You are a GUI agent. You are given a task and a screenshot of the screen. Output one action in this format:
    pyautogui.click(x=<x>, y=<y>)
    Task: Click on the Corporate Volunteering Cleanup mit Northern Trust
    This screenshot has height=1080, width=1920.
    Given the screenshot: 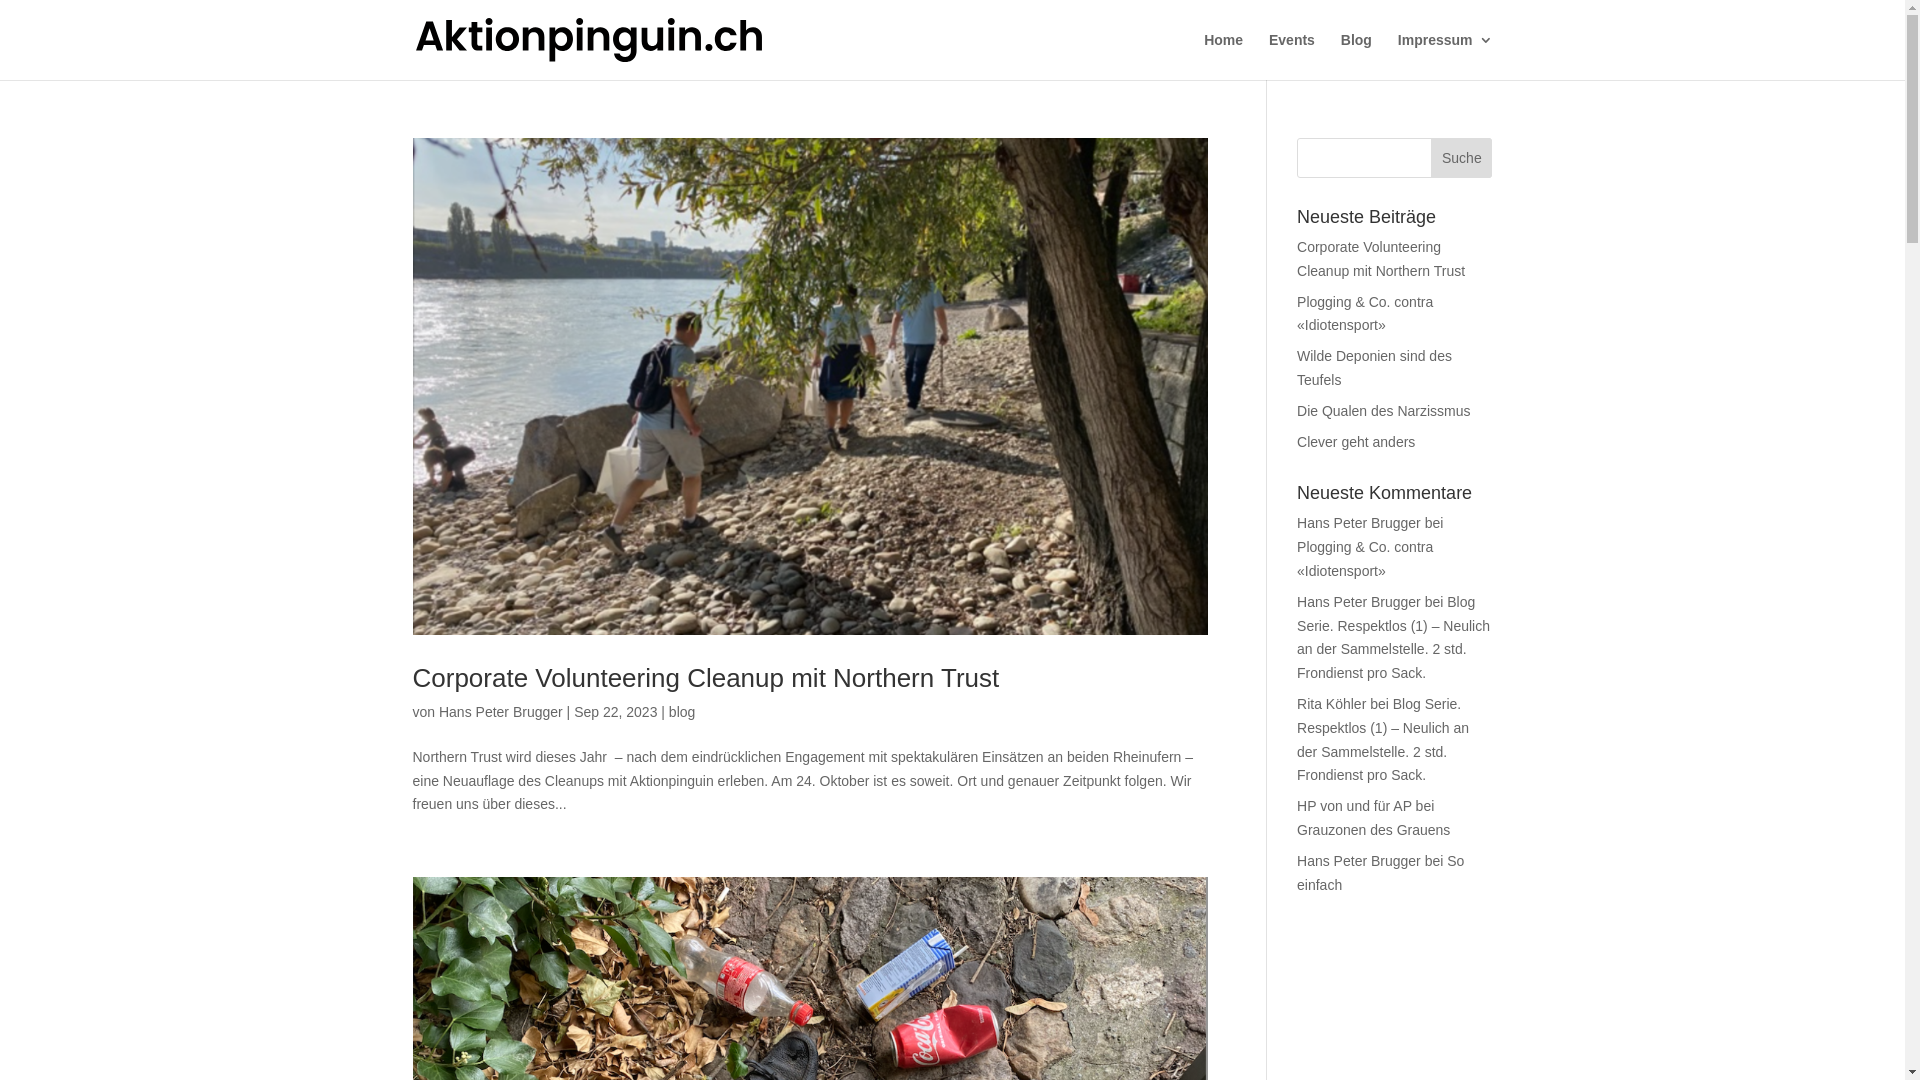 What is the action you would take?
    pyautogui.click(x=705, y=678)
    